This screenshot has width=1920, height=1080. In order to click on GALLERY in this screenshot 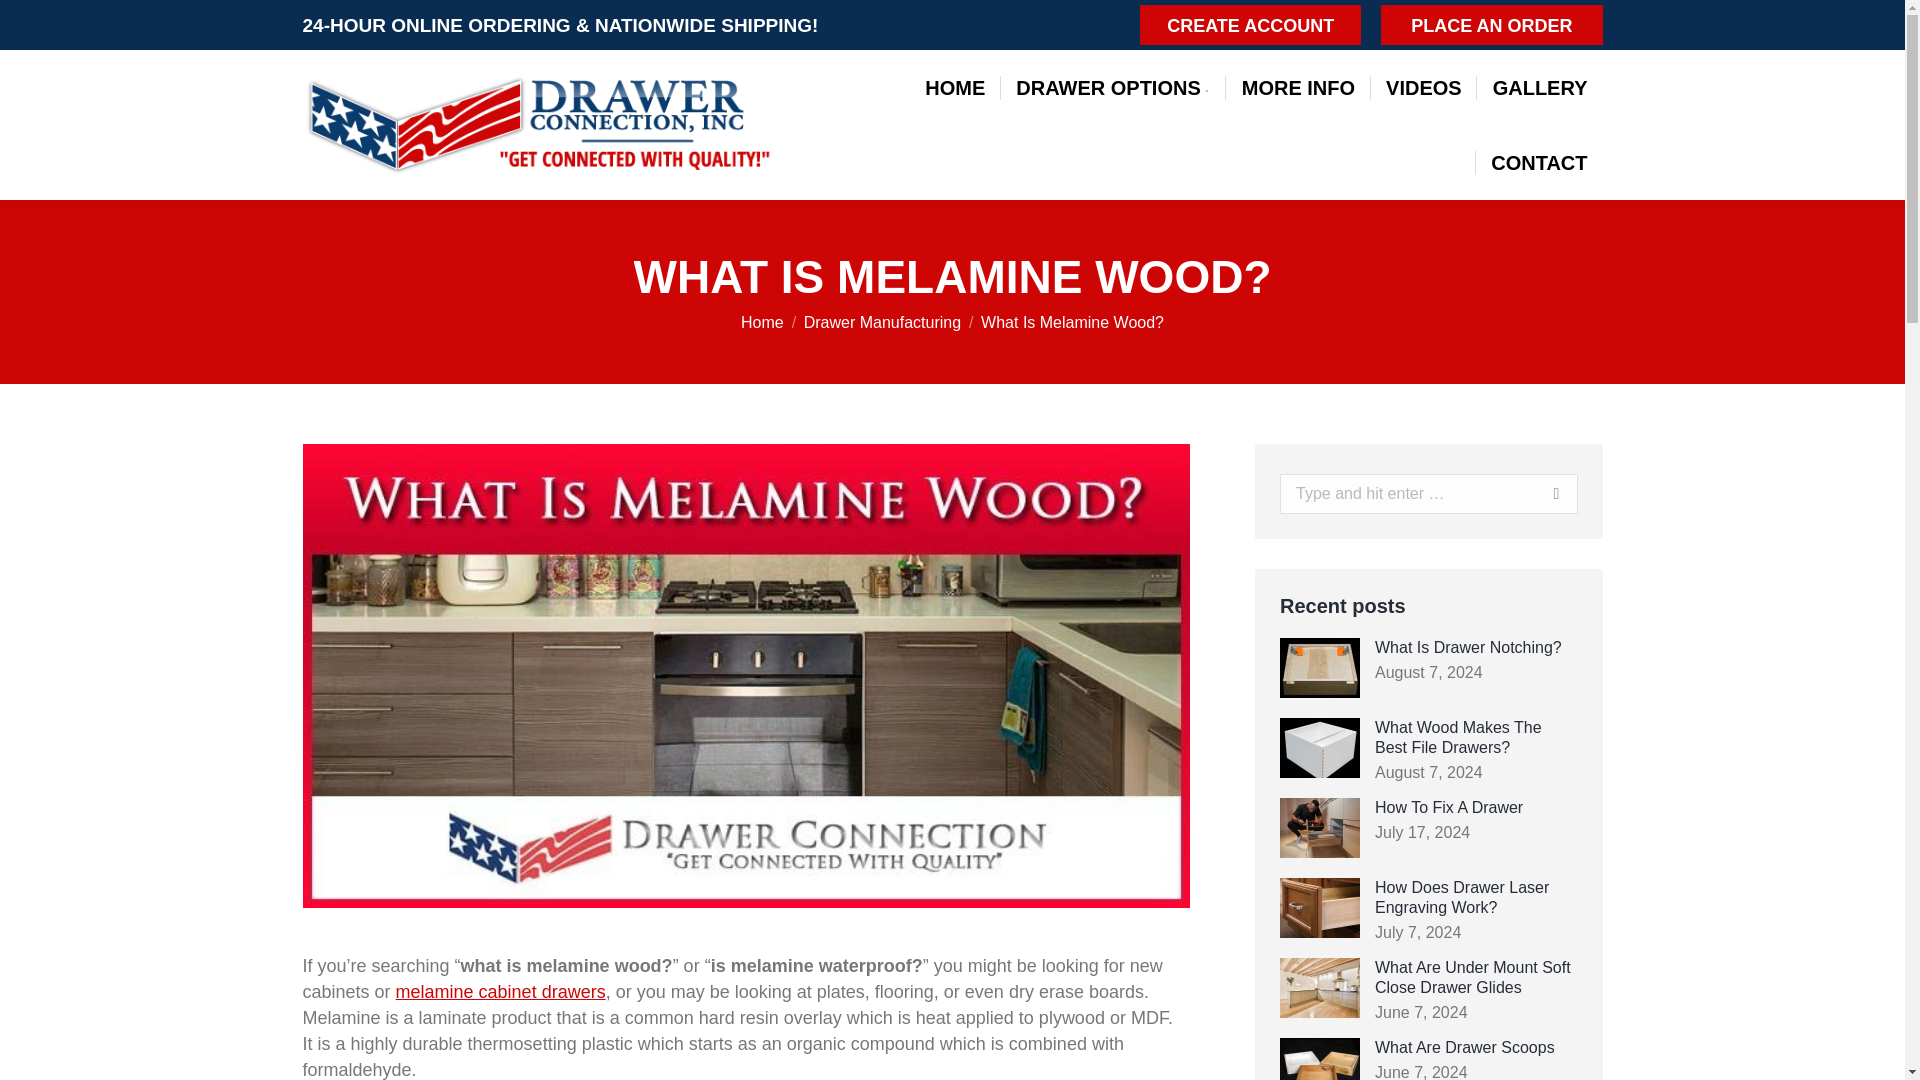, I will do `click(1540, 88)`.